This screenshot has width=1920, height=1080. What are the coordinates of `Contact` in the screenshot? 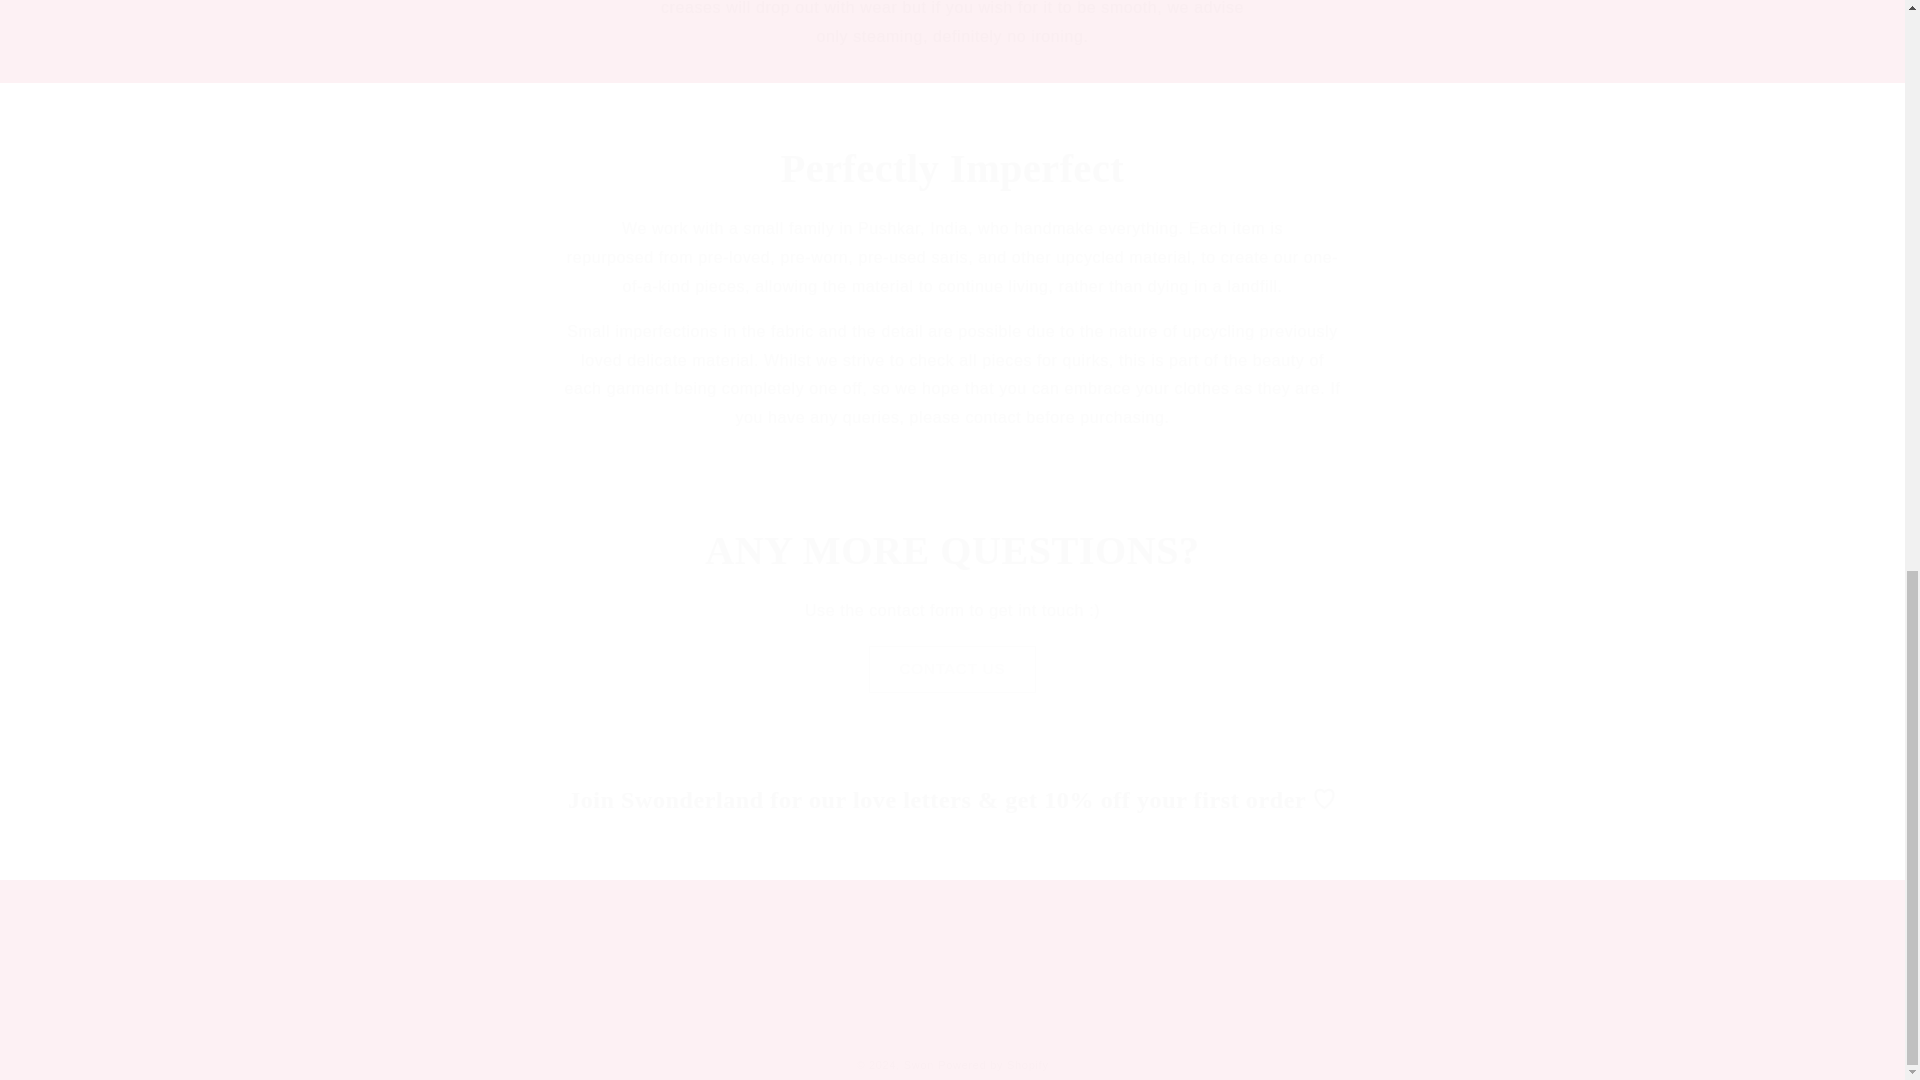 It's located at (1218, 960).